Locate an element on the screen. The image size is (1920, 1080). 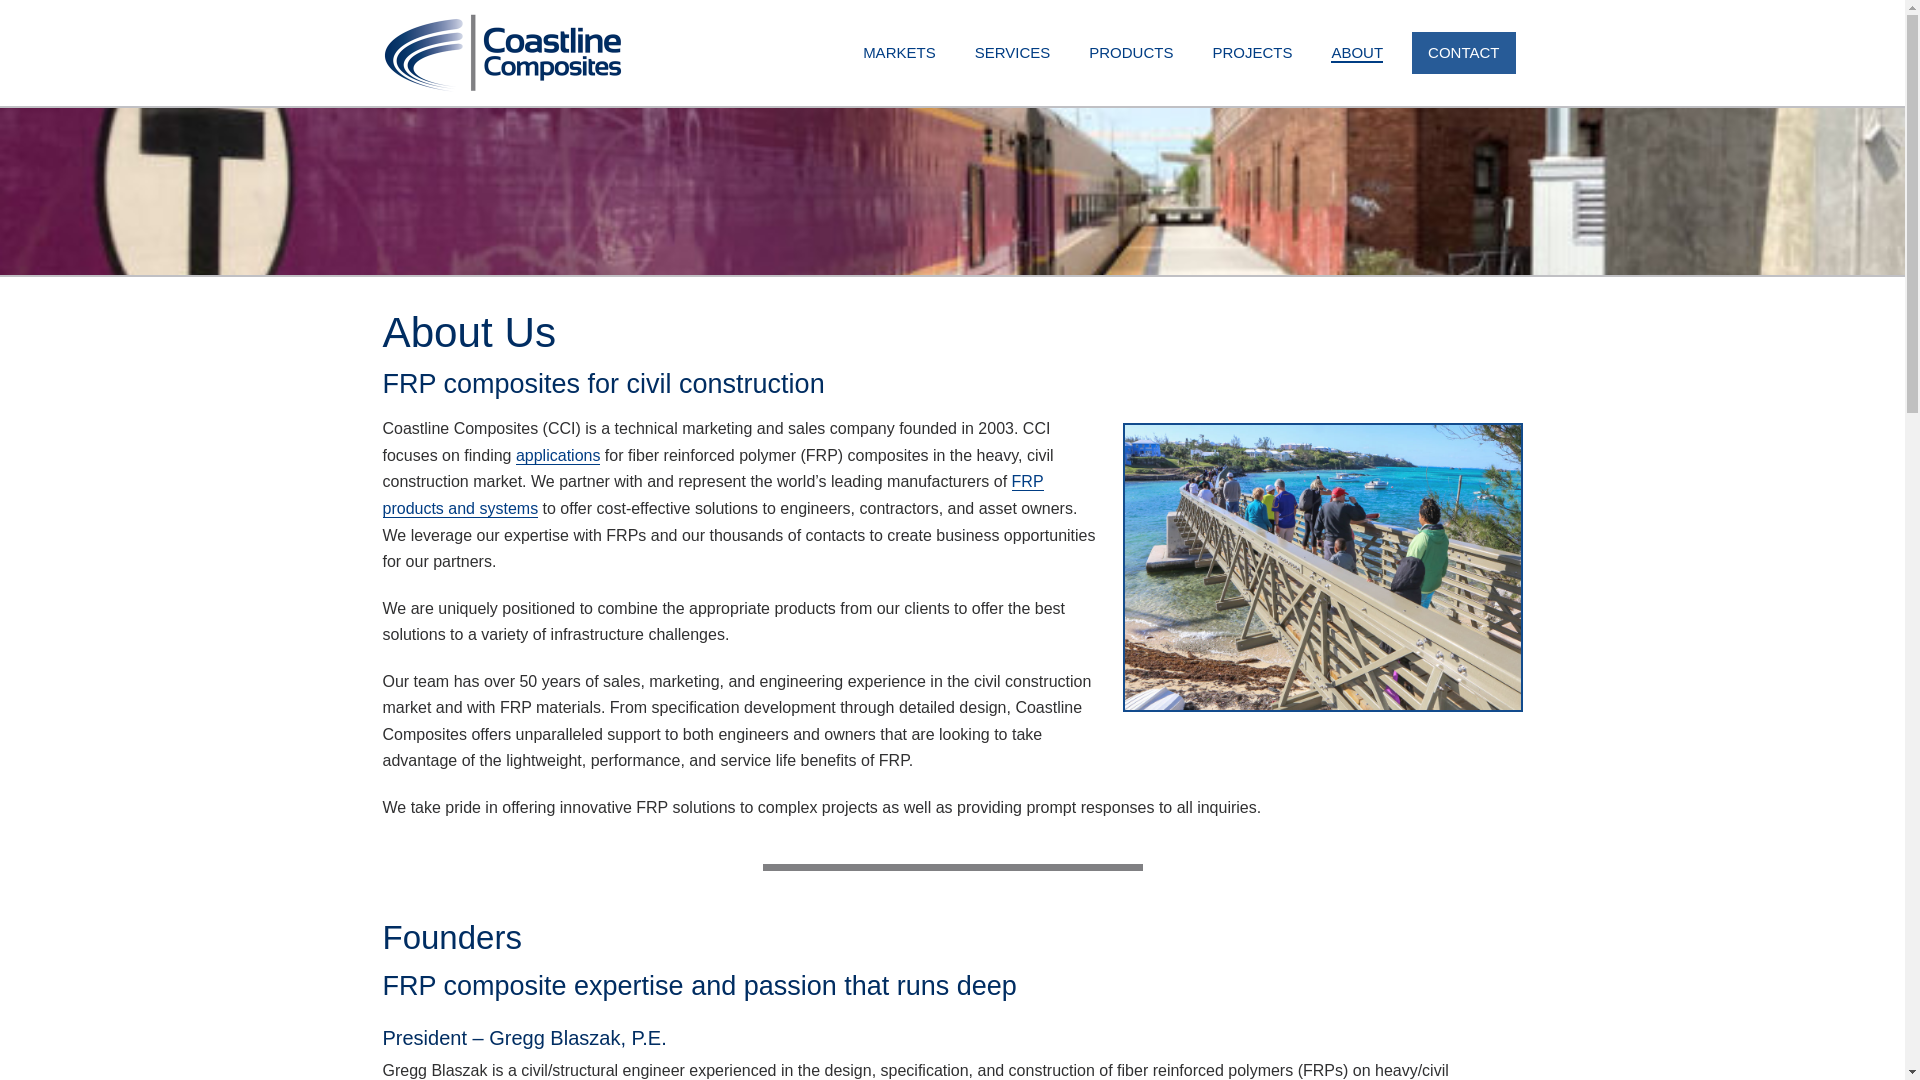
CONTACT is located at coordinates (1462, 53).